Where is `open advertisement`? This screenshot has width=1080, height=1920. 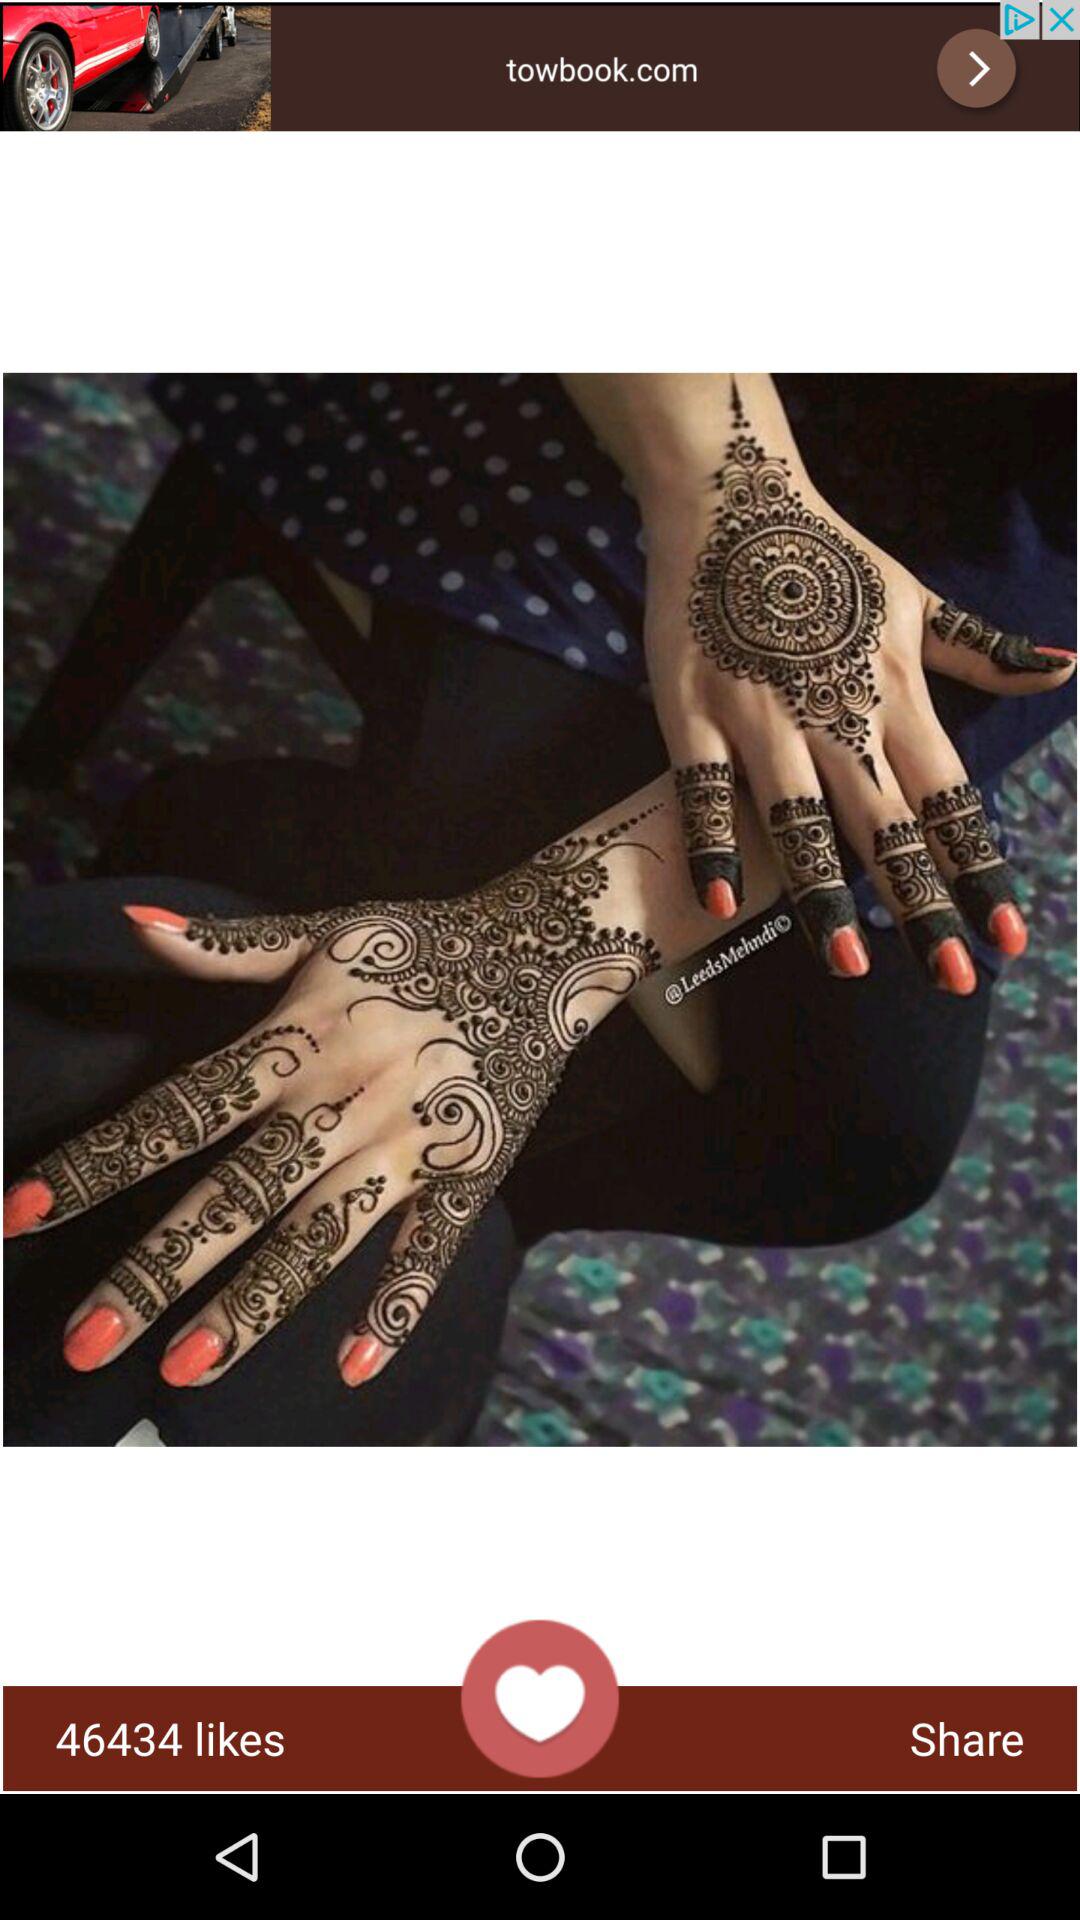 open advertisement is located at coordinates (540, 66).